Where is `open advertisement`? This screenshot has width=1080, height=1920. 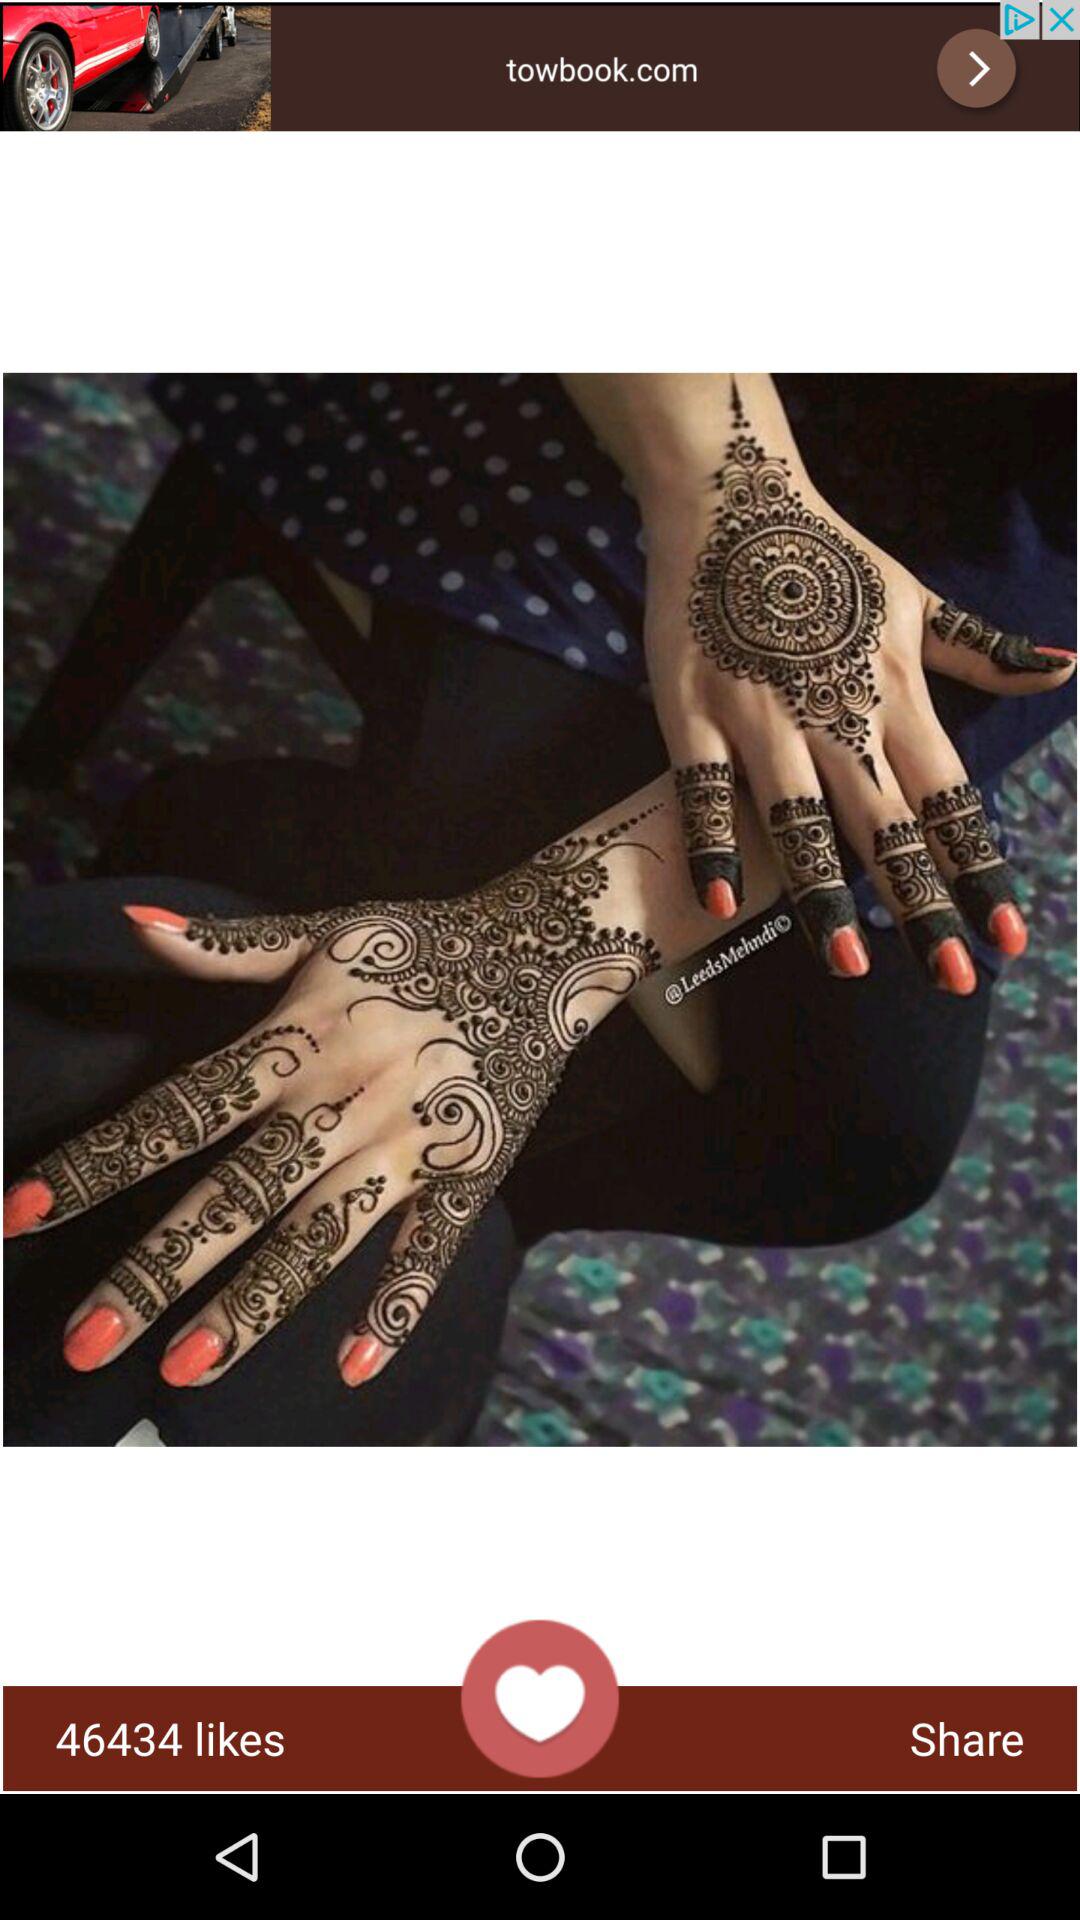 open advertisement is located at coordinates (540, 66).